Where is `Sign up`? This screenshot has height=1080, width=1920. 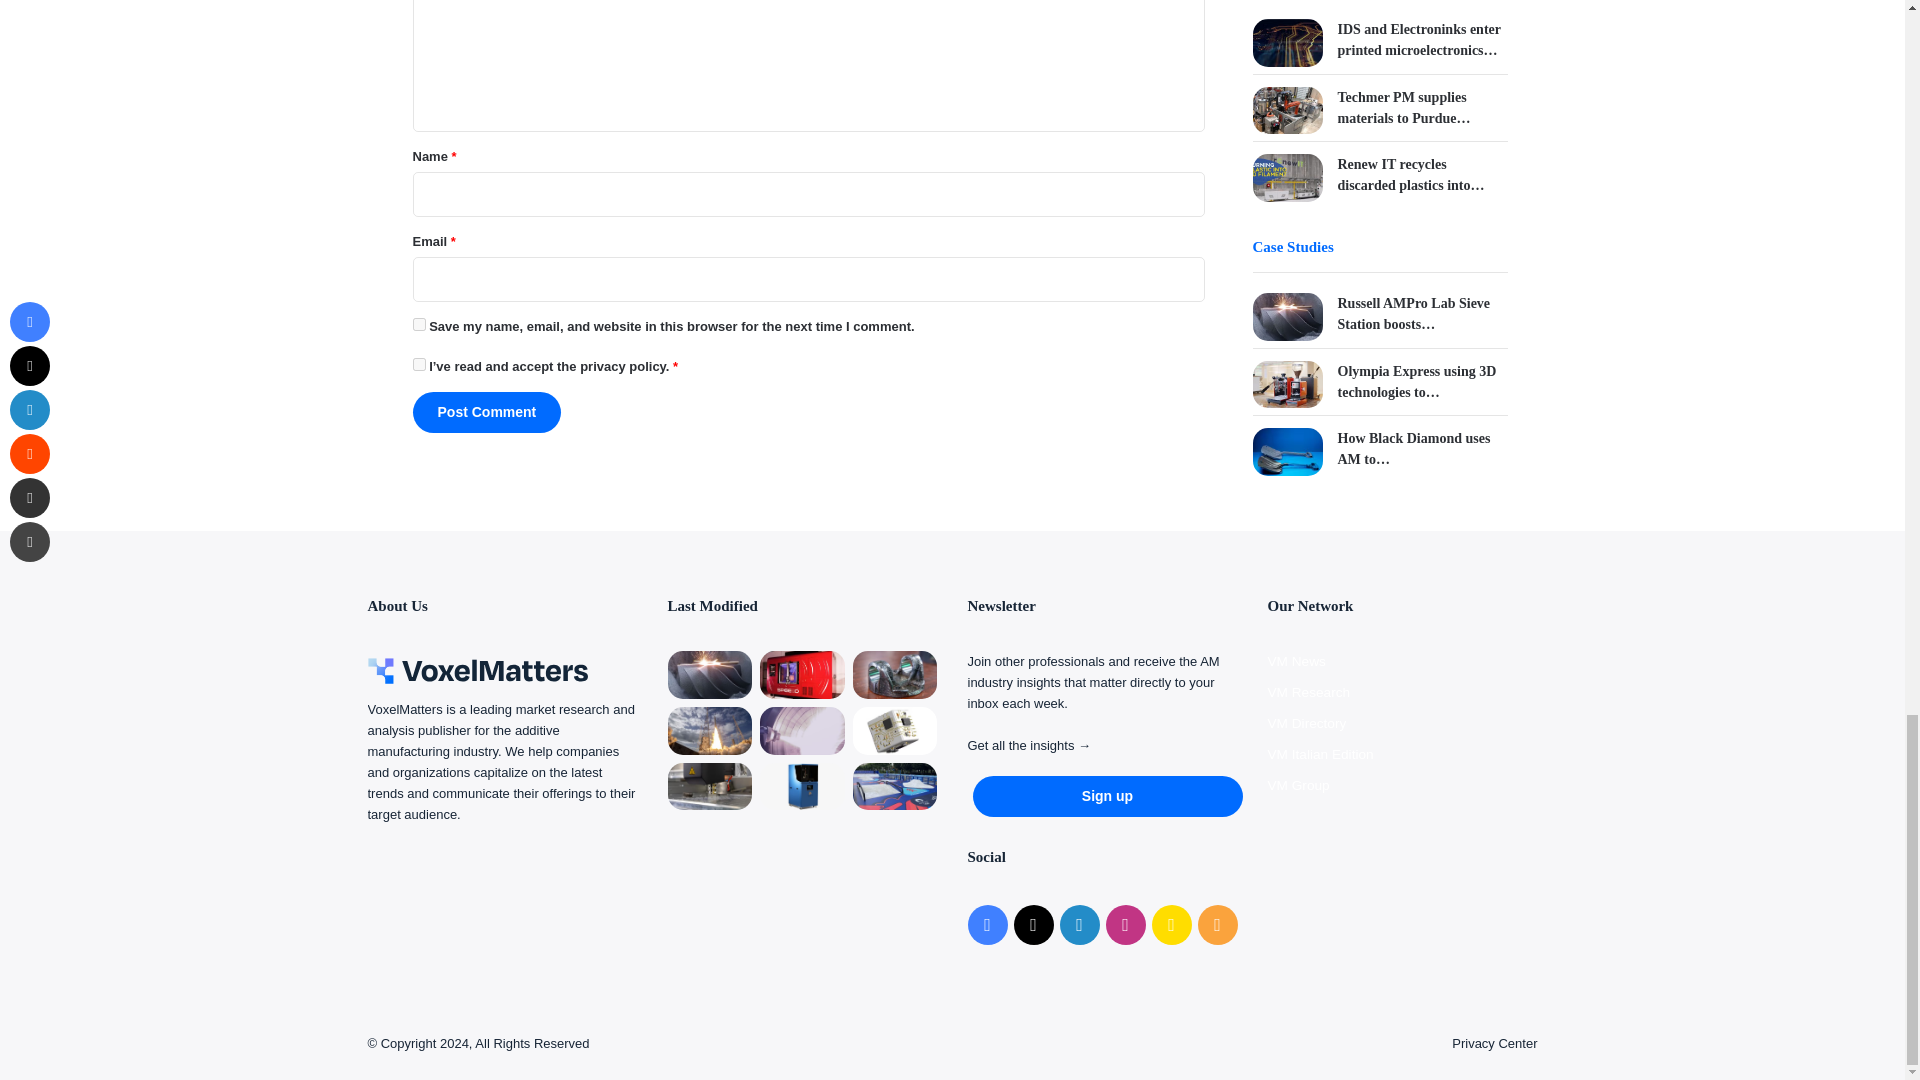 Sign up is located at coordinates (1106, 796).